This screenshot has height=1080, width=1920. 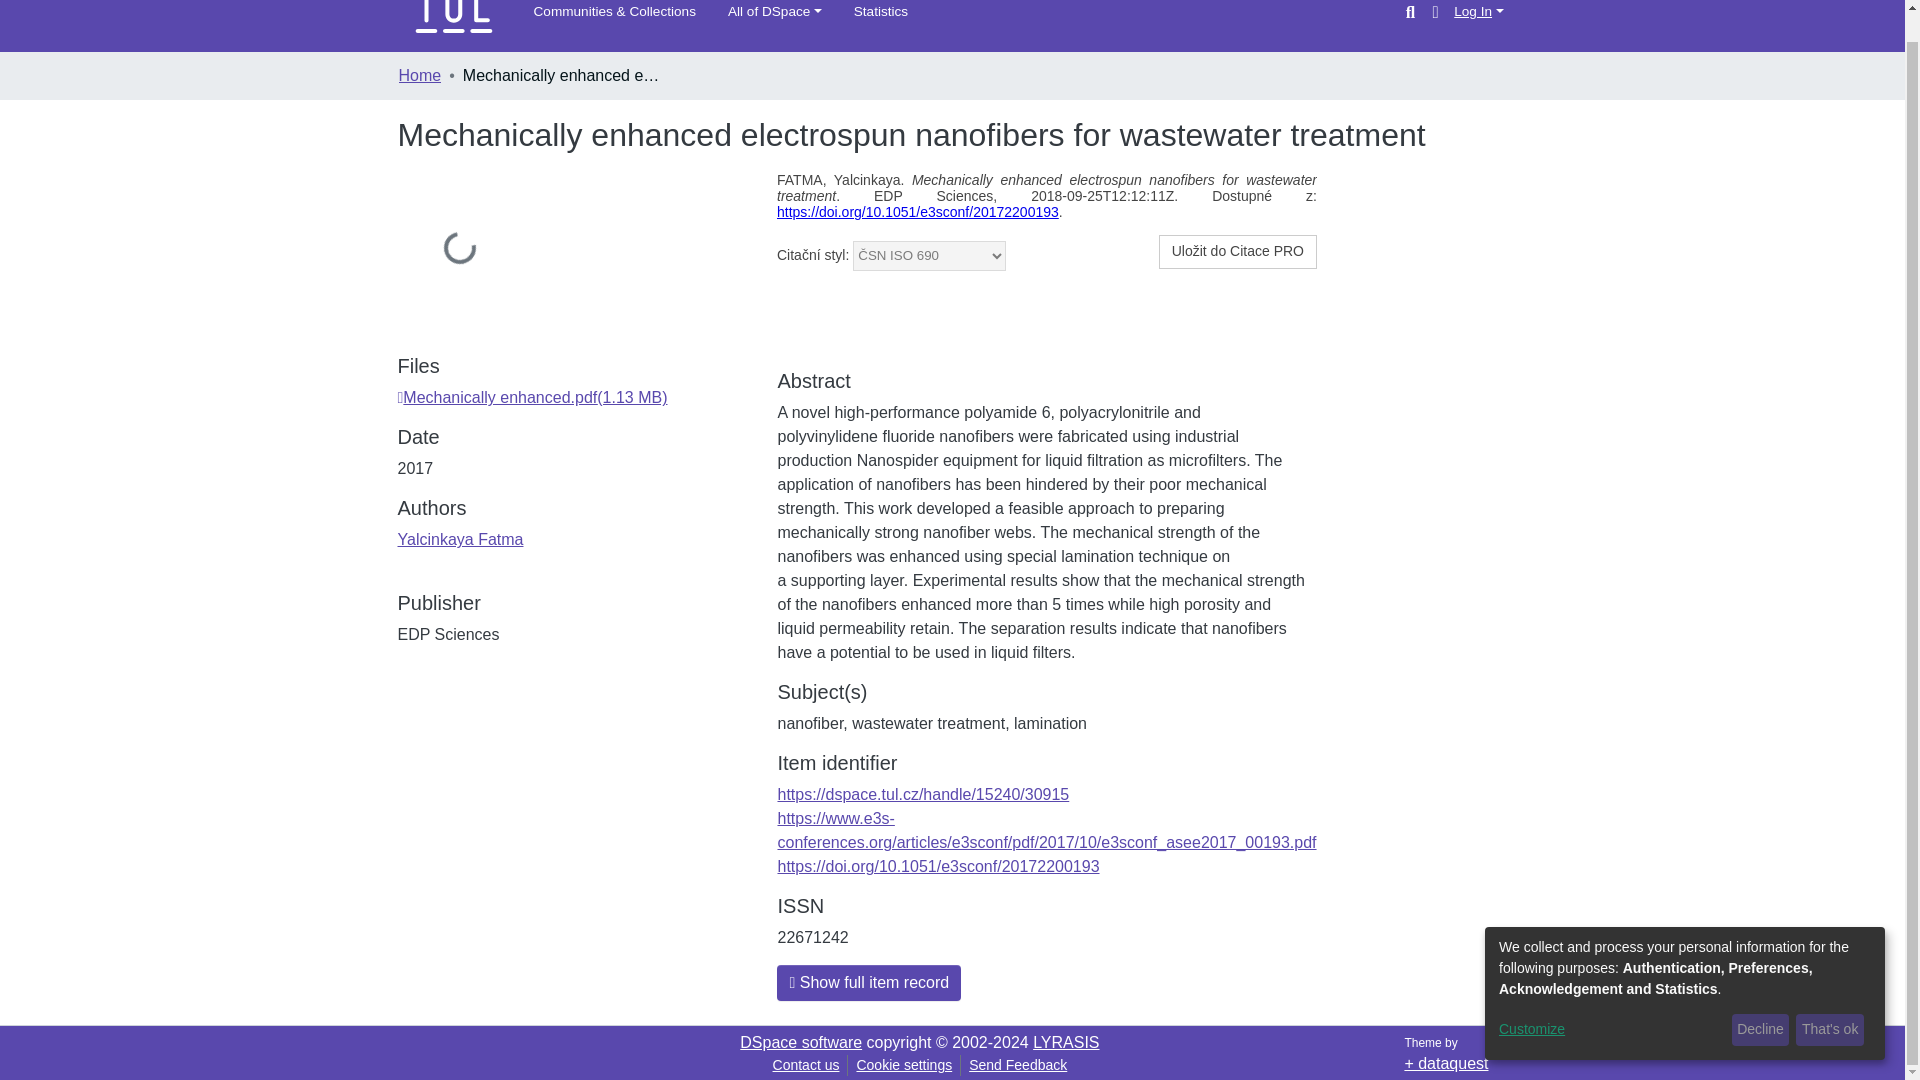 What do you see at coordinates (1018, 1065) in the screenshot?
I see `Send Feedback` at bounding box center [1018, 1065].